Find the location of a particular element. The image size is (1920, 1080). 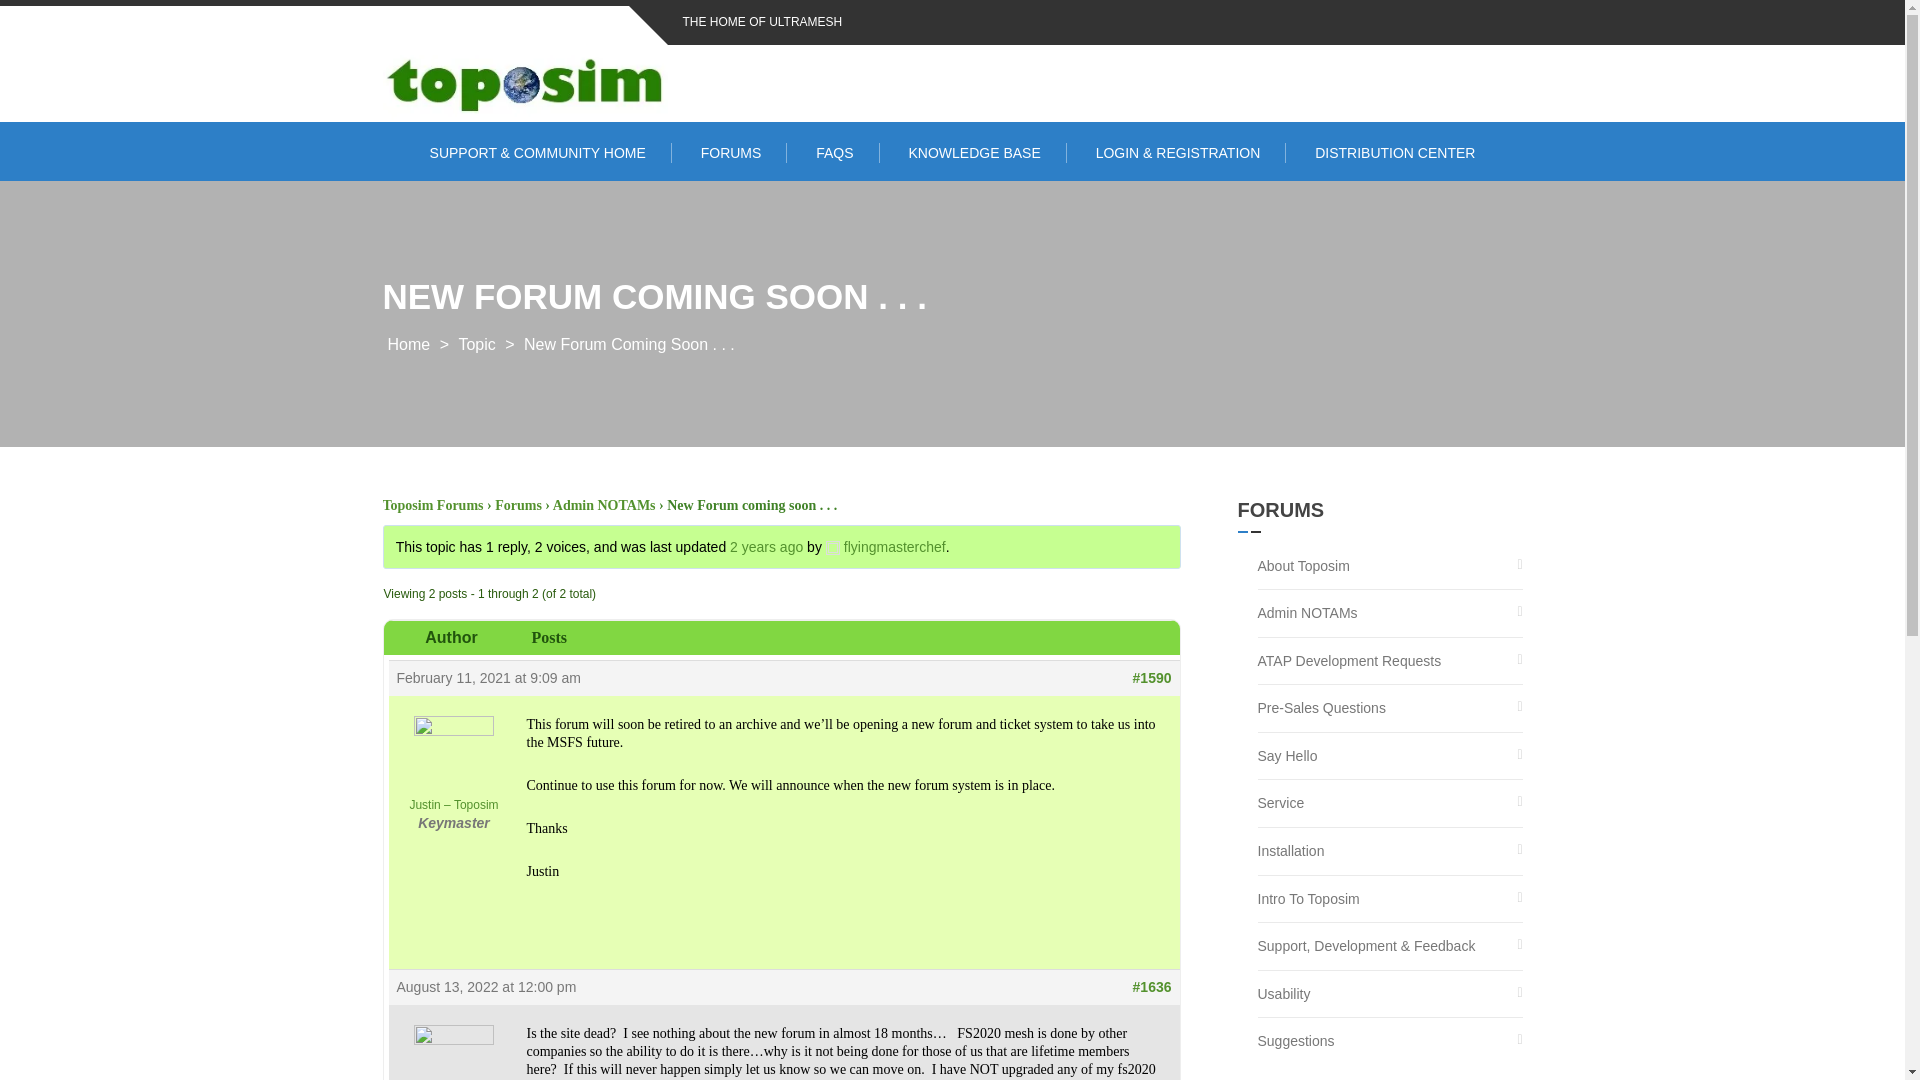

FORUMS is located at coordinates (731, 152).